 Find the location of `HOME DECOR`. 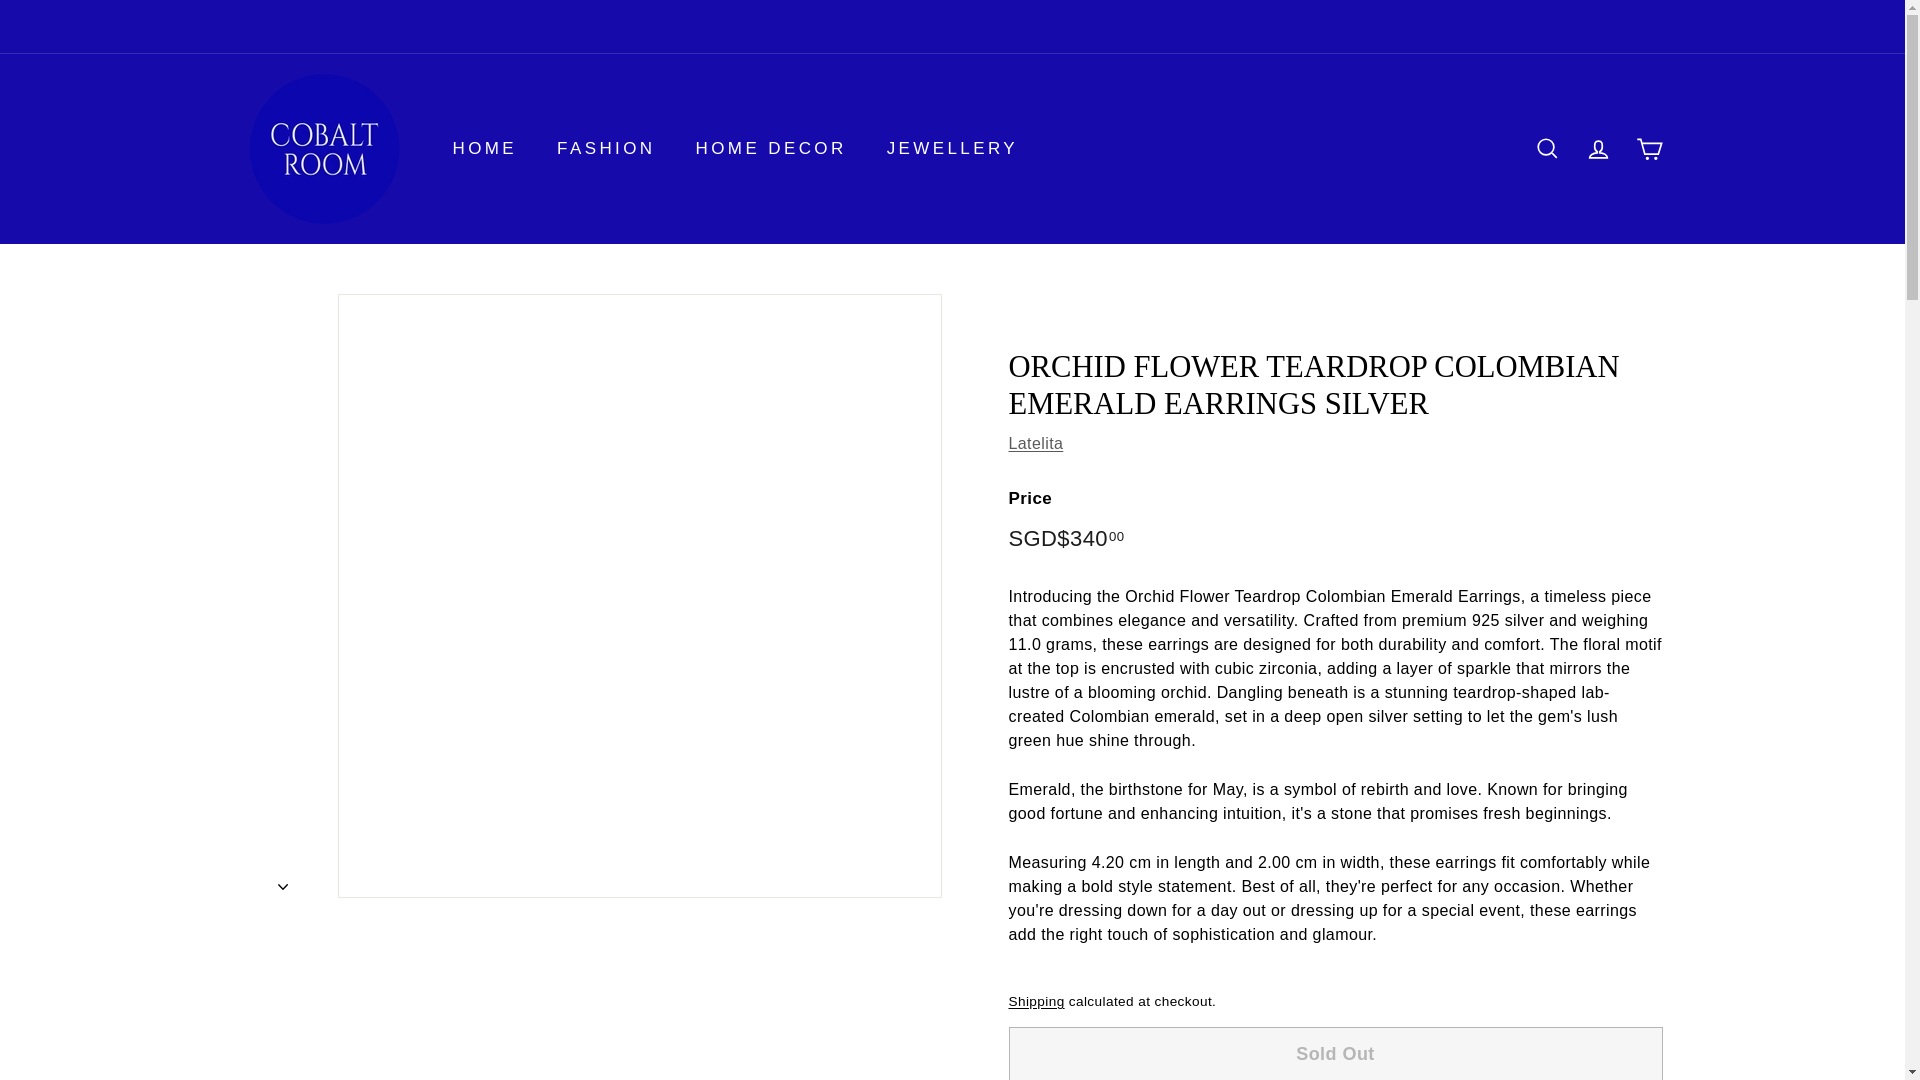

HOME DECOR is located at coordinates (771, 148).